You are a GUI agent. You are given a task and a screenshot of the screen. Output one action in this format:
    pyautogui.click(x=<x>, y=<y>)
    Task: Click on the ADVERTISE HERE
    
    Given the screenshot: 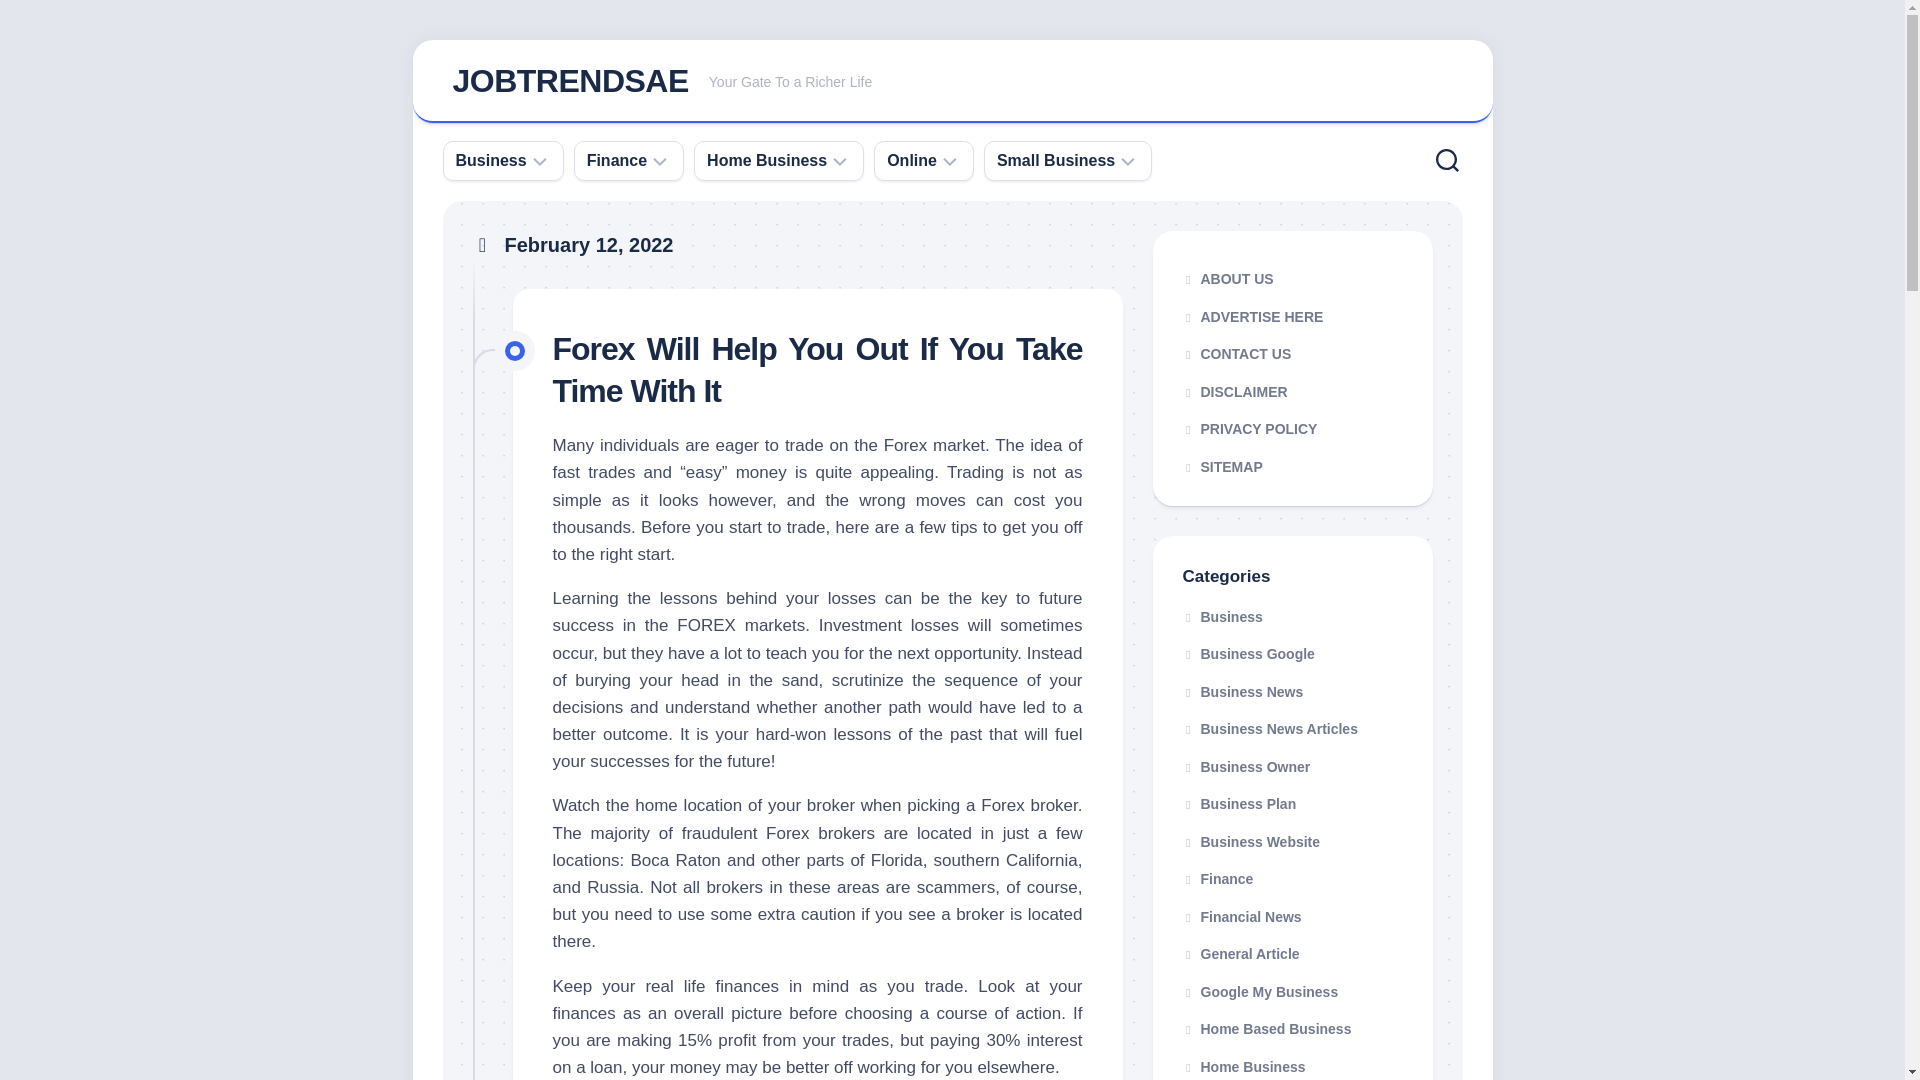 What is the action you would take?
    pyautogui.click(x=1292, y=316)
    